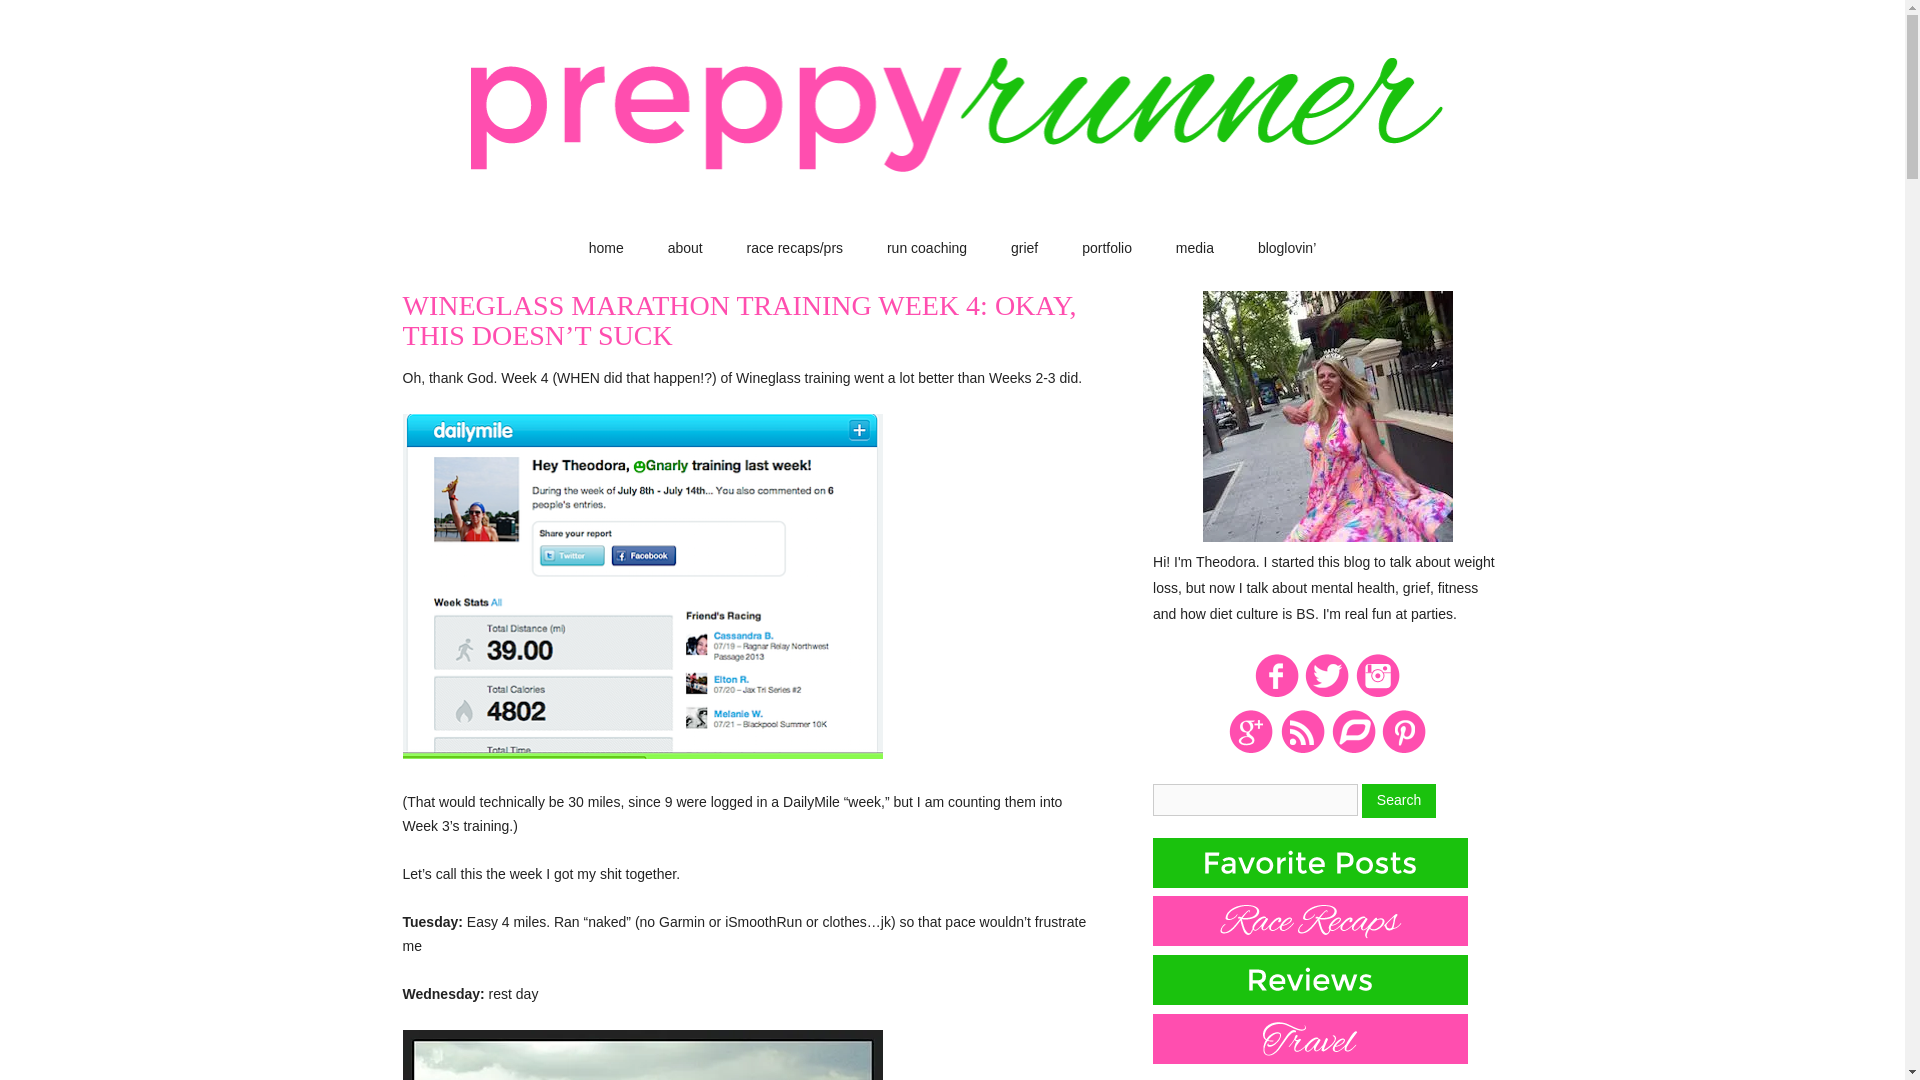  Describe the element at coordinates (1398, 800) in the screenshot. I see `Search` at that location.